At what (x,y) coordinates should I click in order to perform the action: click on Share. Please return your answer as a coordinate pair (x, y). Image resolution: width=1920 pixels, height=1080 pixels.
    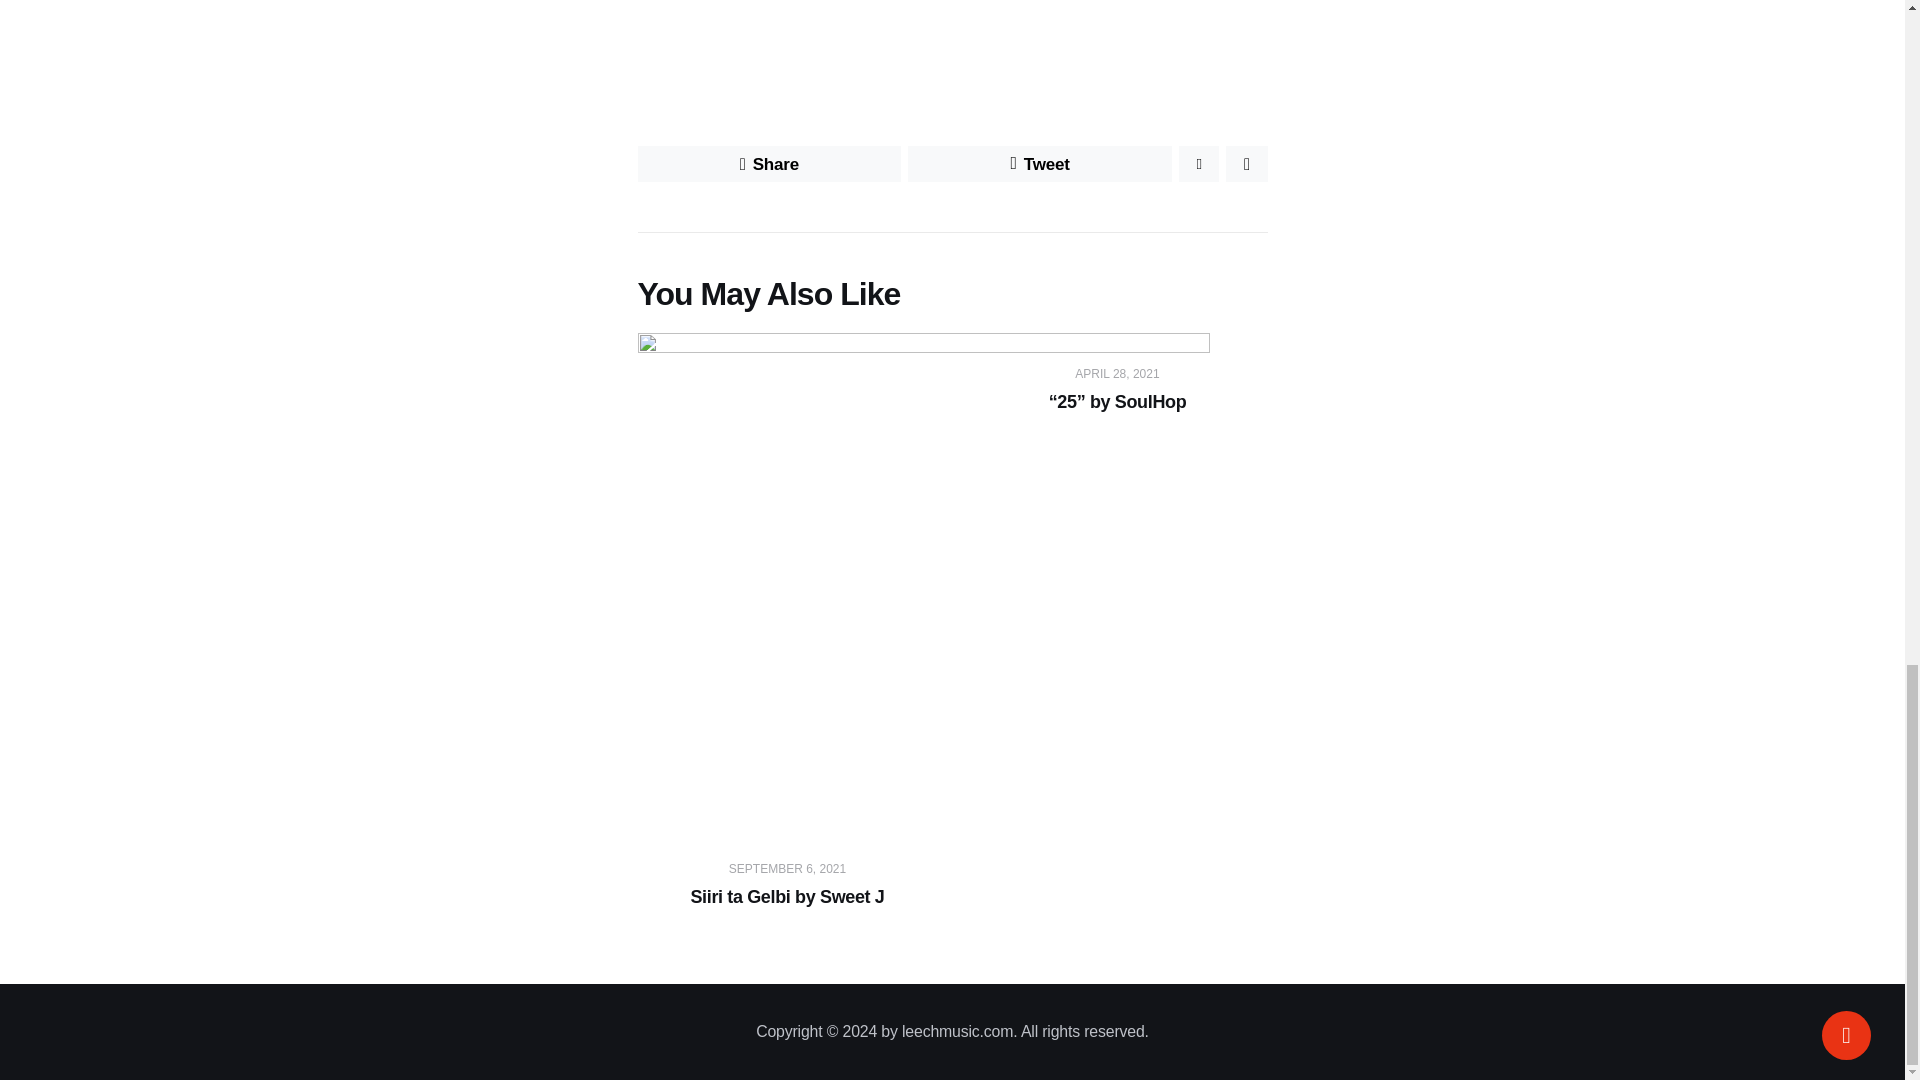
    Looking at the image, I should click on (770, 164).